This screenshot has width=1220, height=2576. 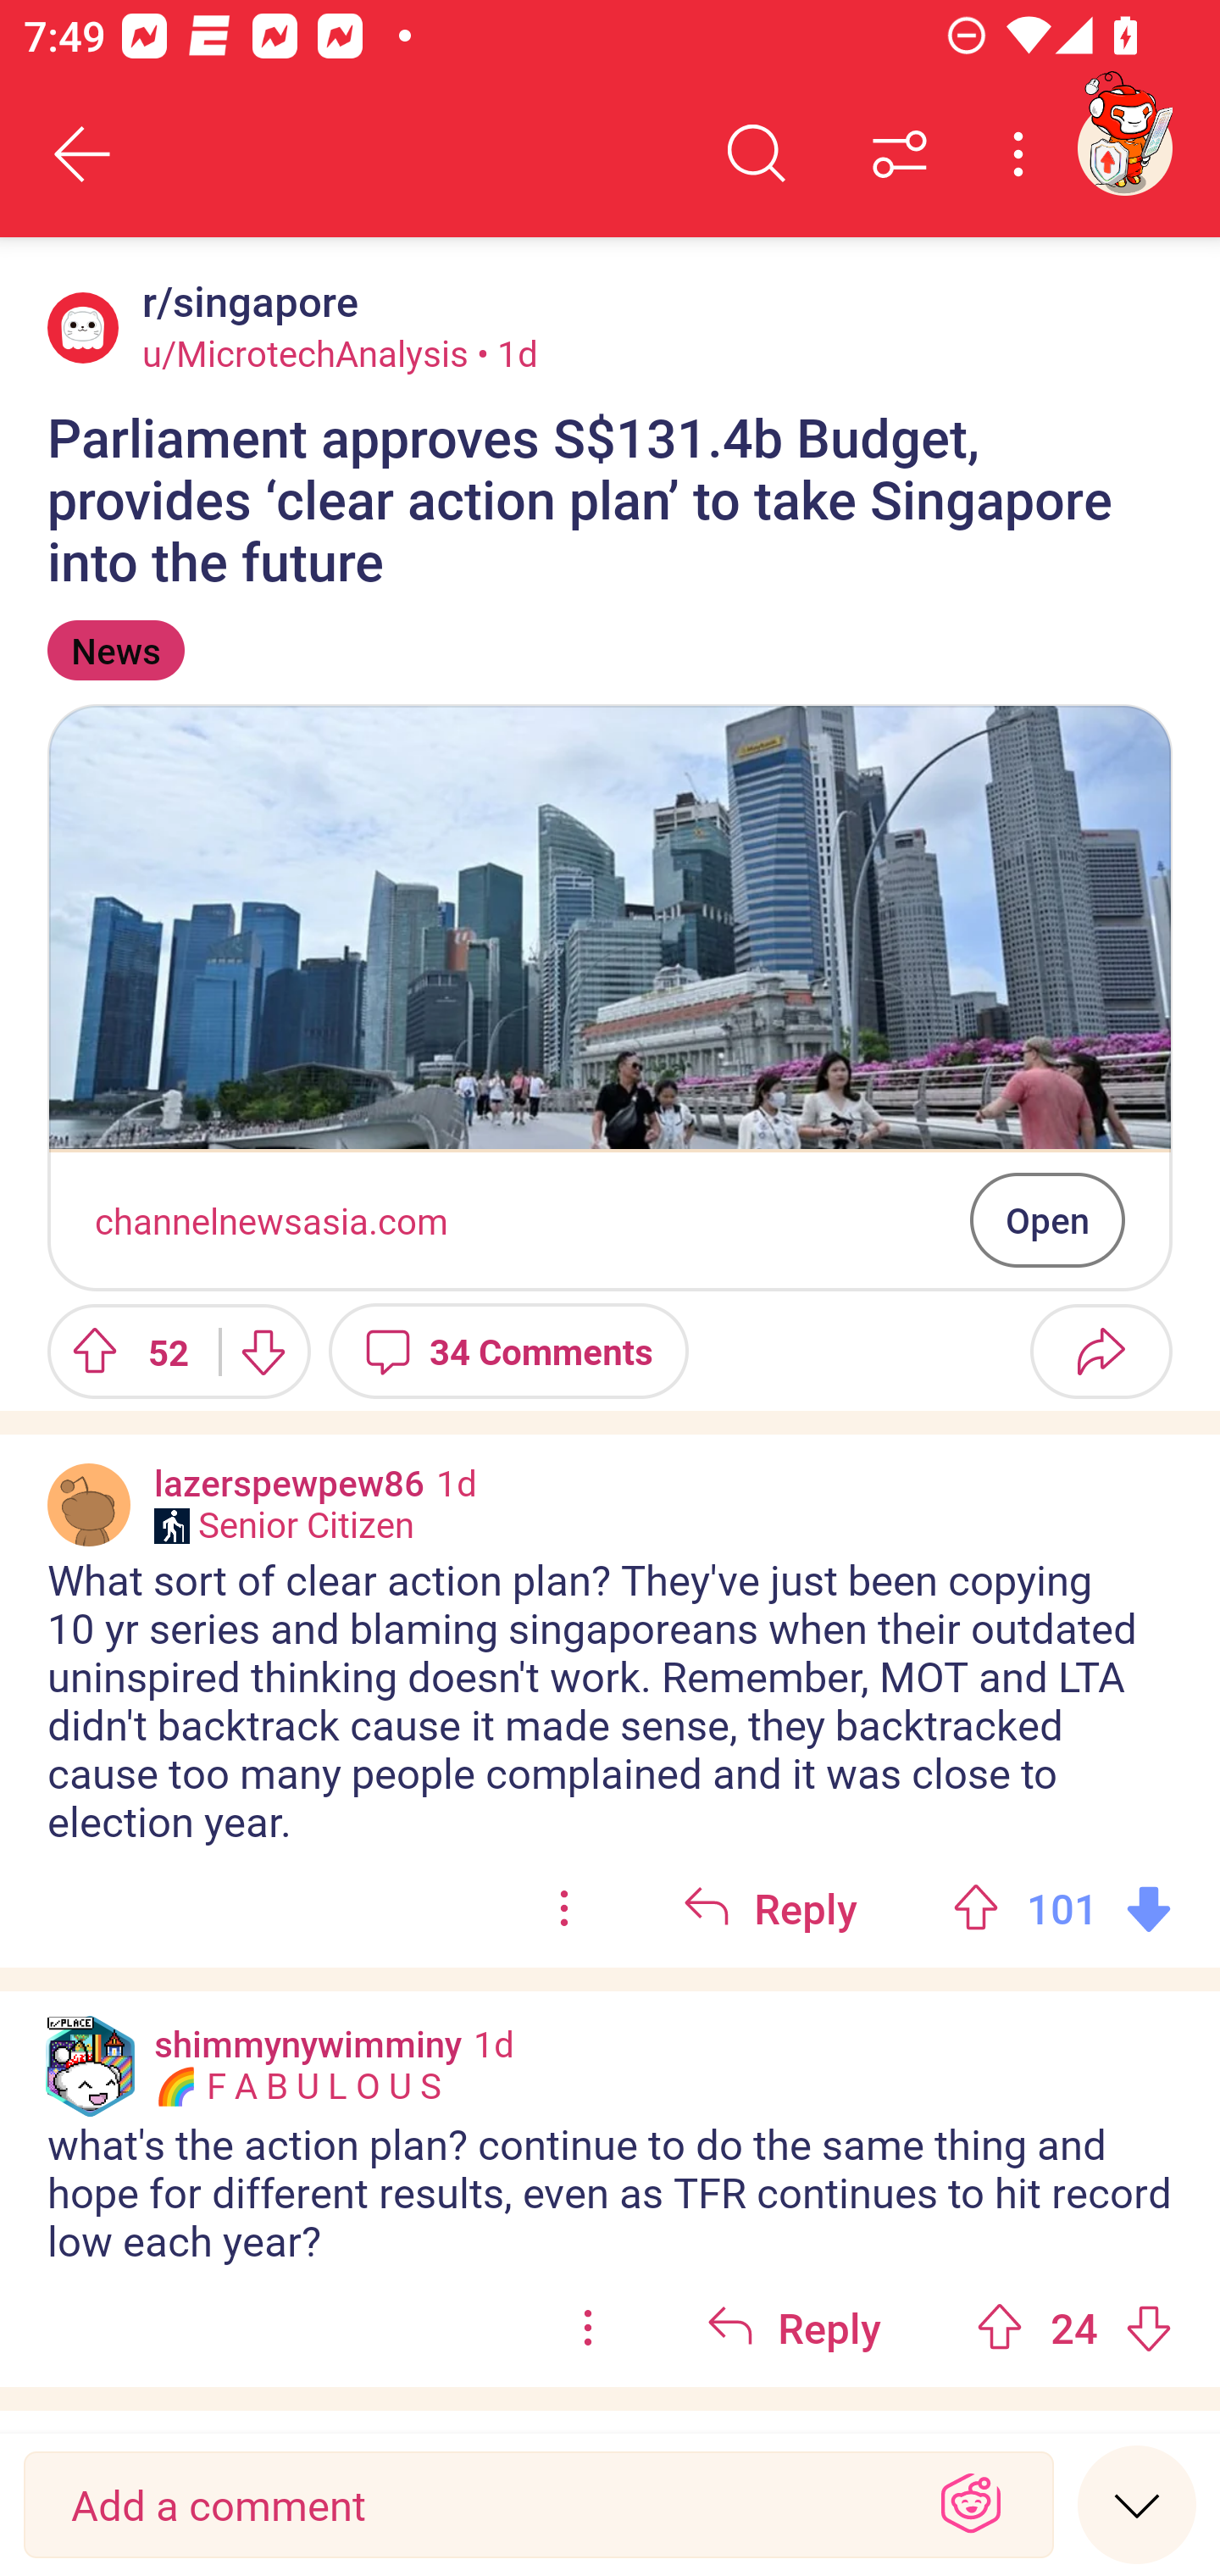 I want to click on Speed read, so click(x=1137, y=2503).